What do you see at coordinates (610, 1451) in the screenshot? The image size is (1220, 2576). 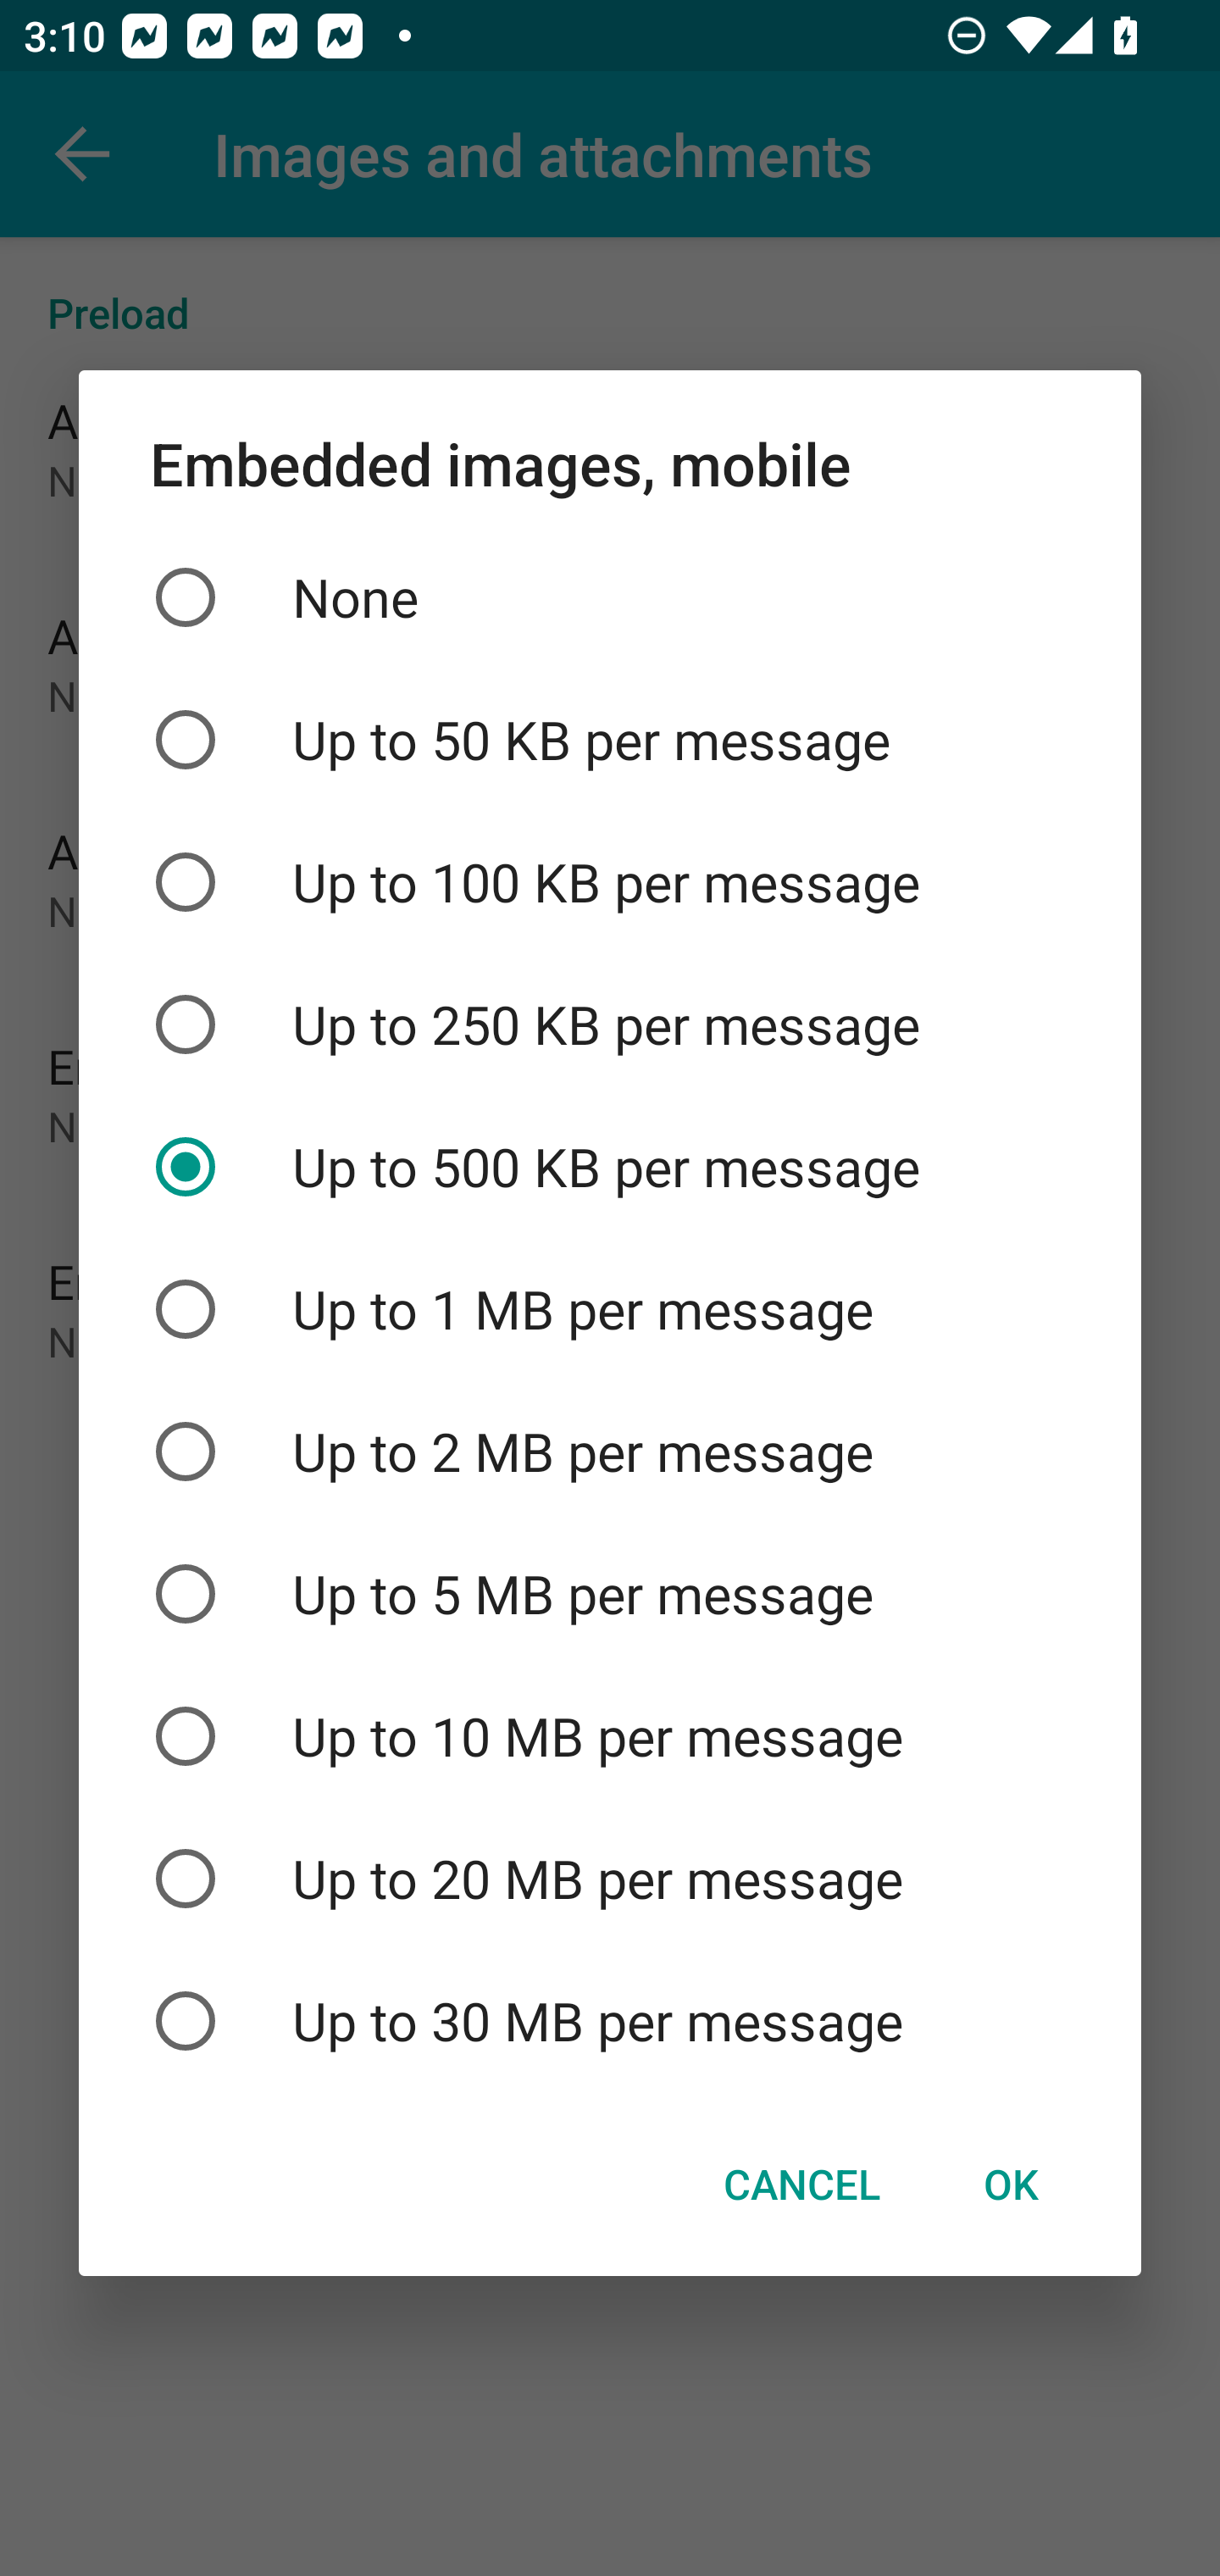 I see `Up to 2 MB per message` at bounding box center [610, 1451].